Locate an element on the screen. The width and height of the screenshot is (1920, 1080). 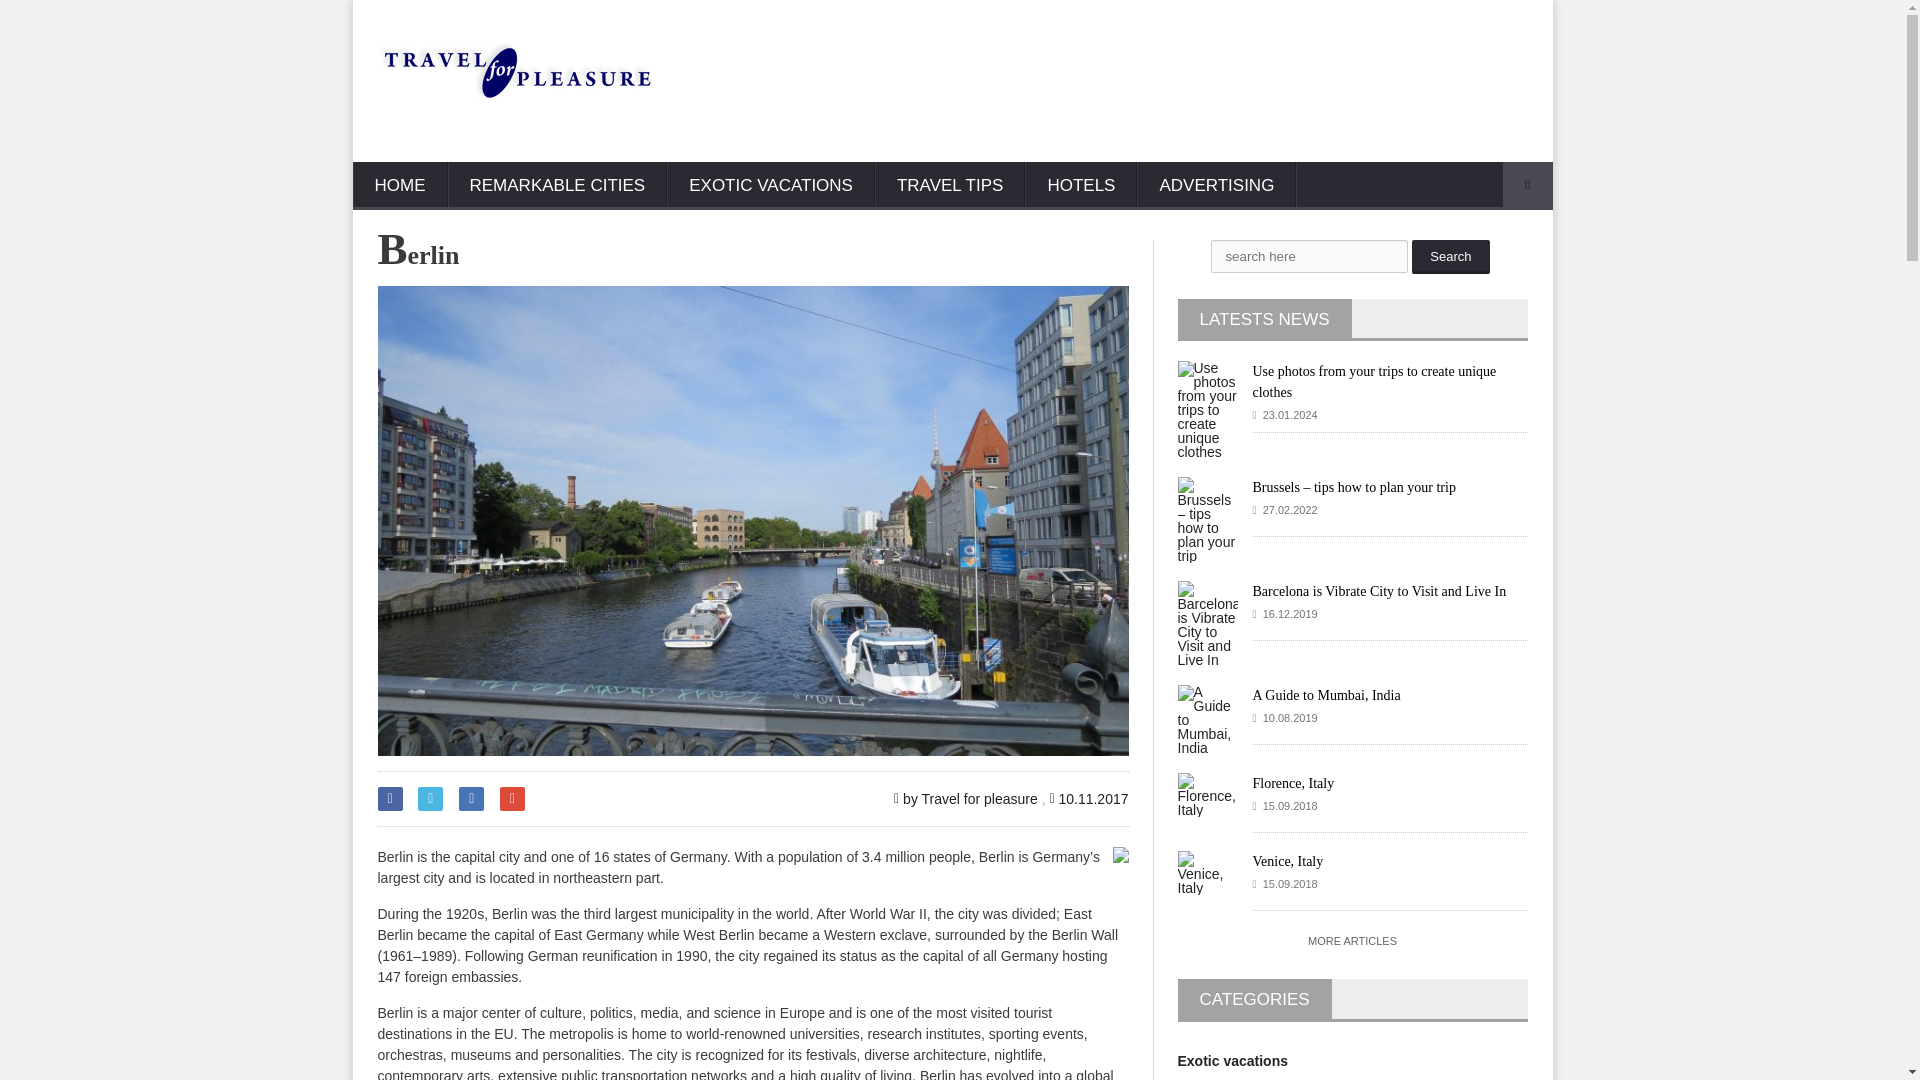
Posts by Travel for pleasure is located at coordinates (966, 798).